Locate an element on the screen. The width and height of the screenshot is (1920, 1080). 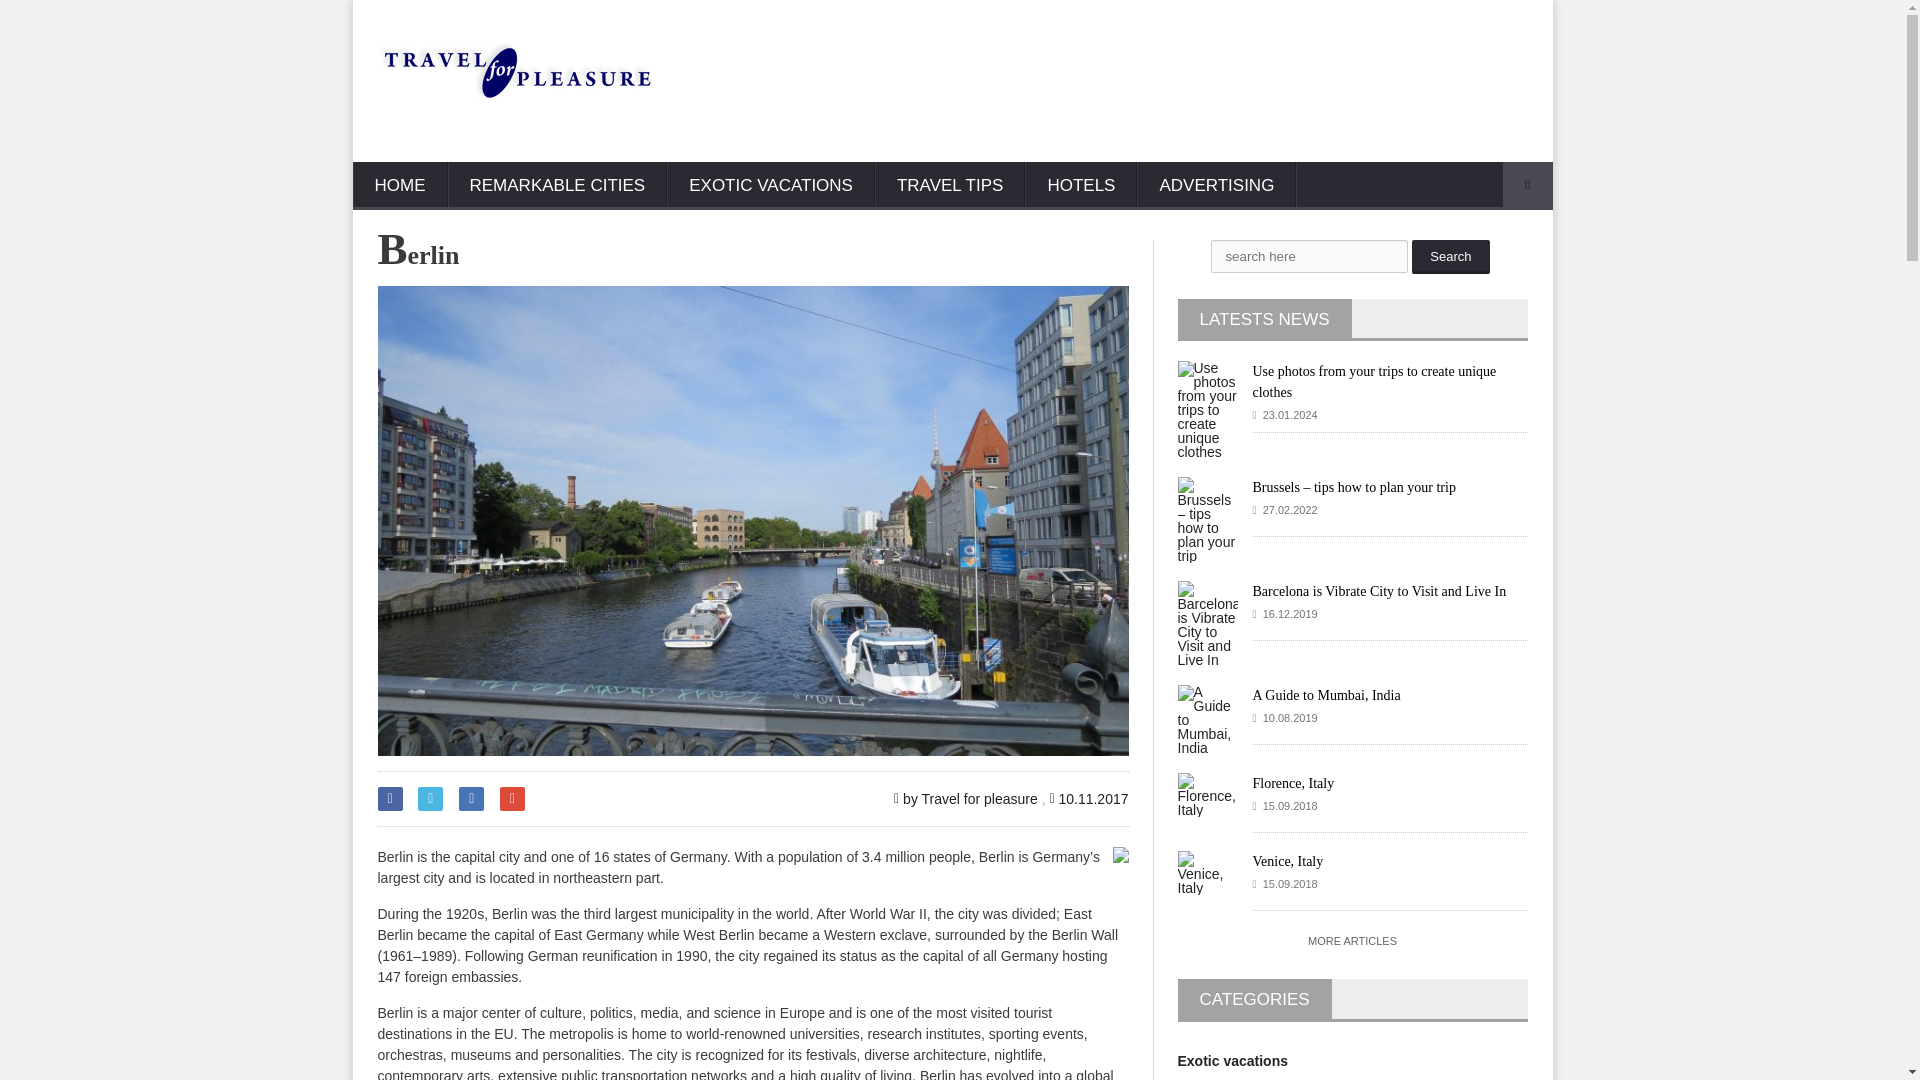
Posts by Travel for pleasure is located at coordinates (966, 798).